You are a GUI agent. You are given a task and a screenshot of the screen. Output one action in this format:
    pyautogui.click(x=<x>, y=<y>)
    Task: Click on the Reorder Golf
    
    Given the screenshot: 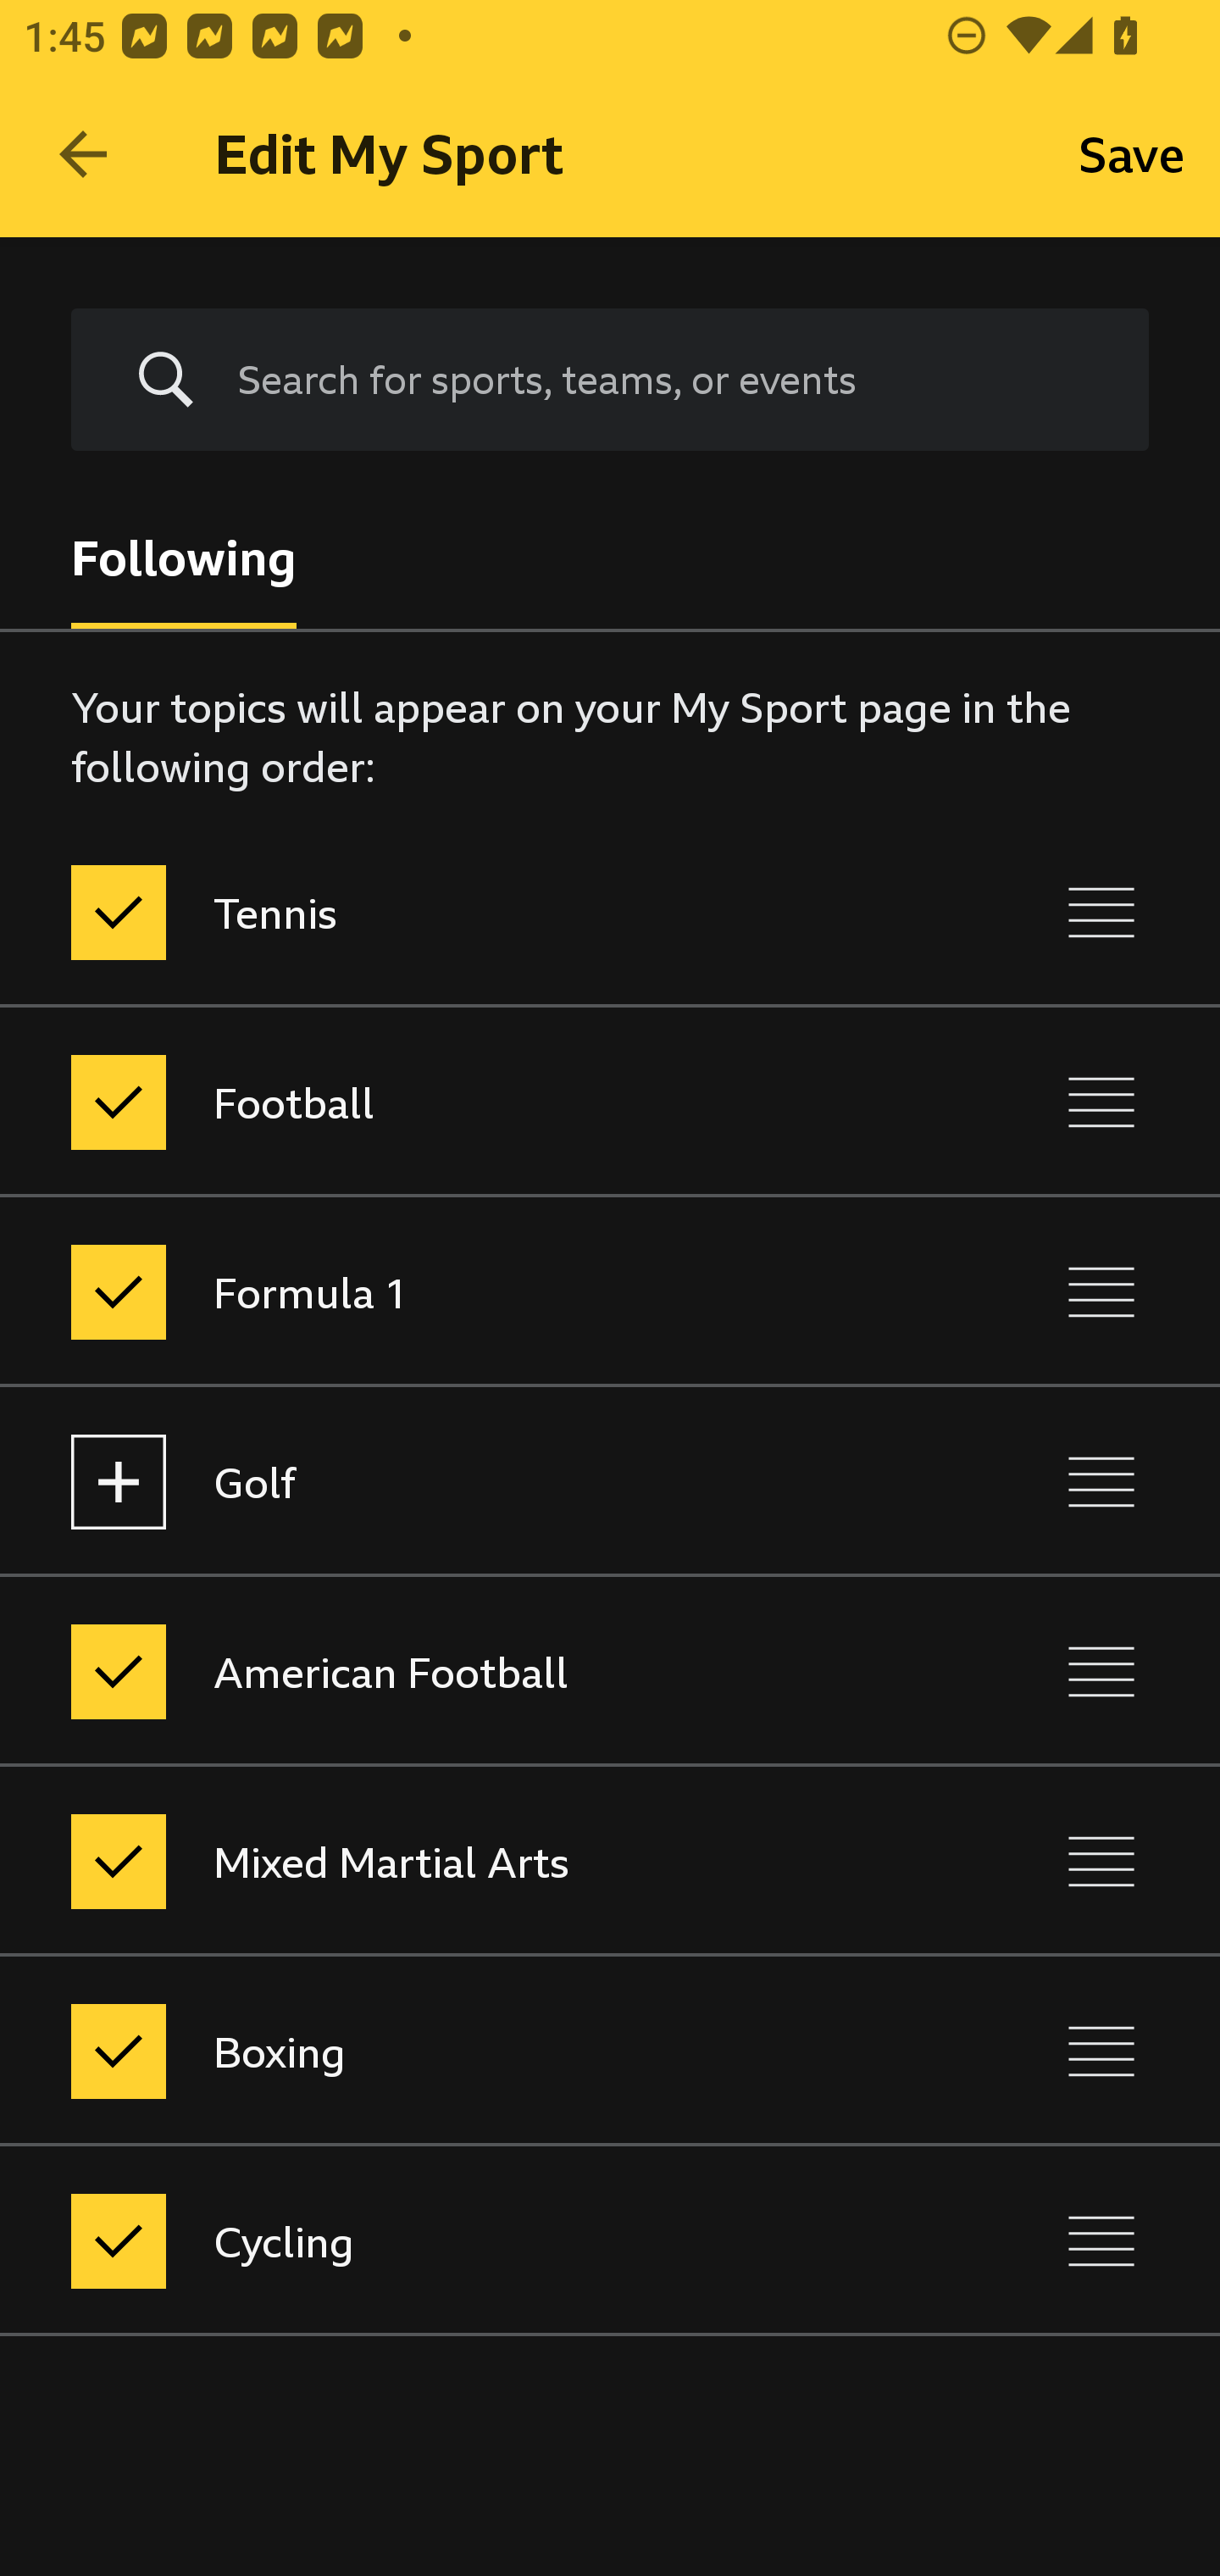 What is the action you would take?
    pyautogui.click(x=1101, y=1481)
    